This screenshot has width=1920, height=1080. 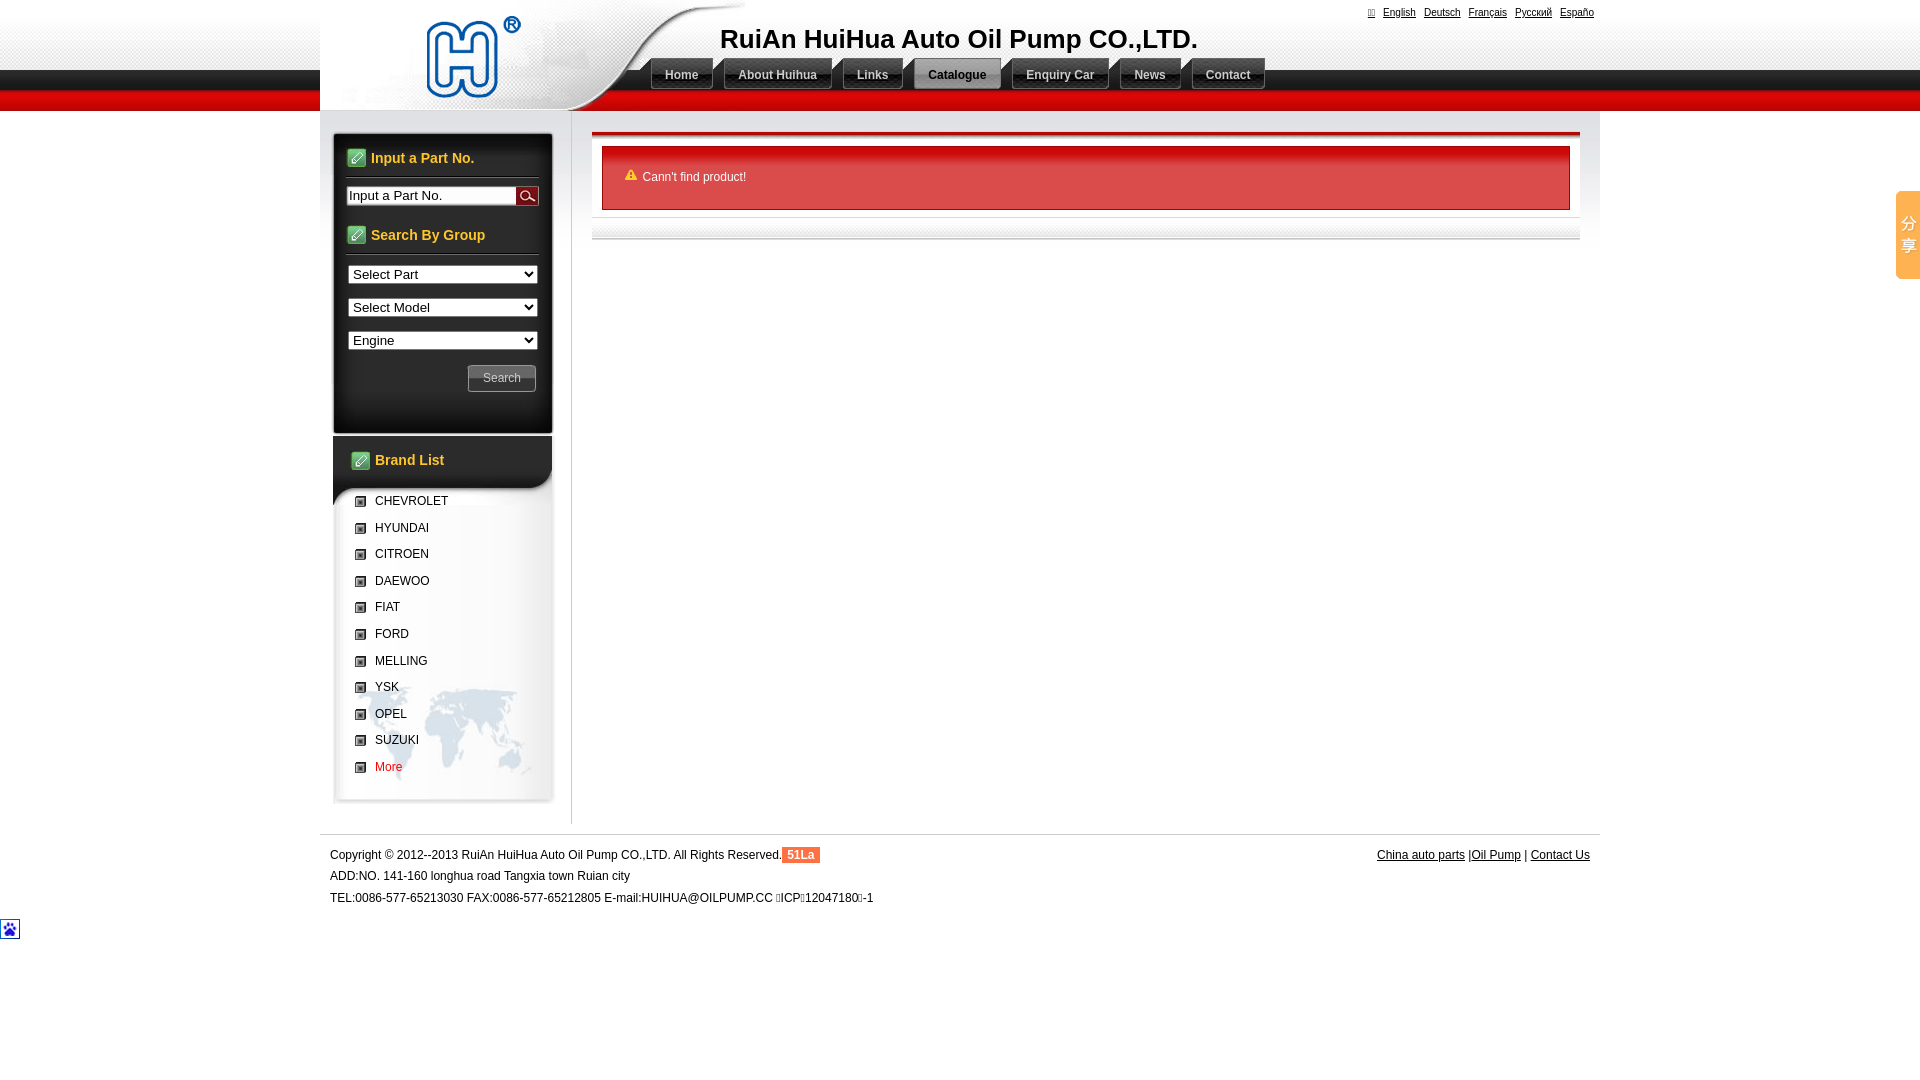 What do you see at coordinates (1400, 12) in the screenshot?
I see `English` at bounding box center [1400, 12].